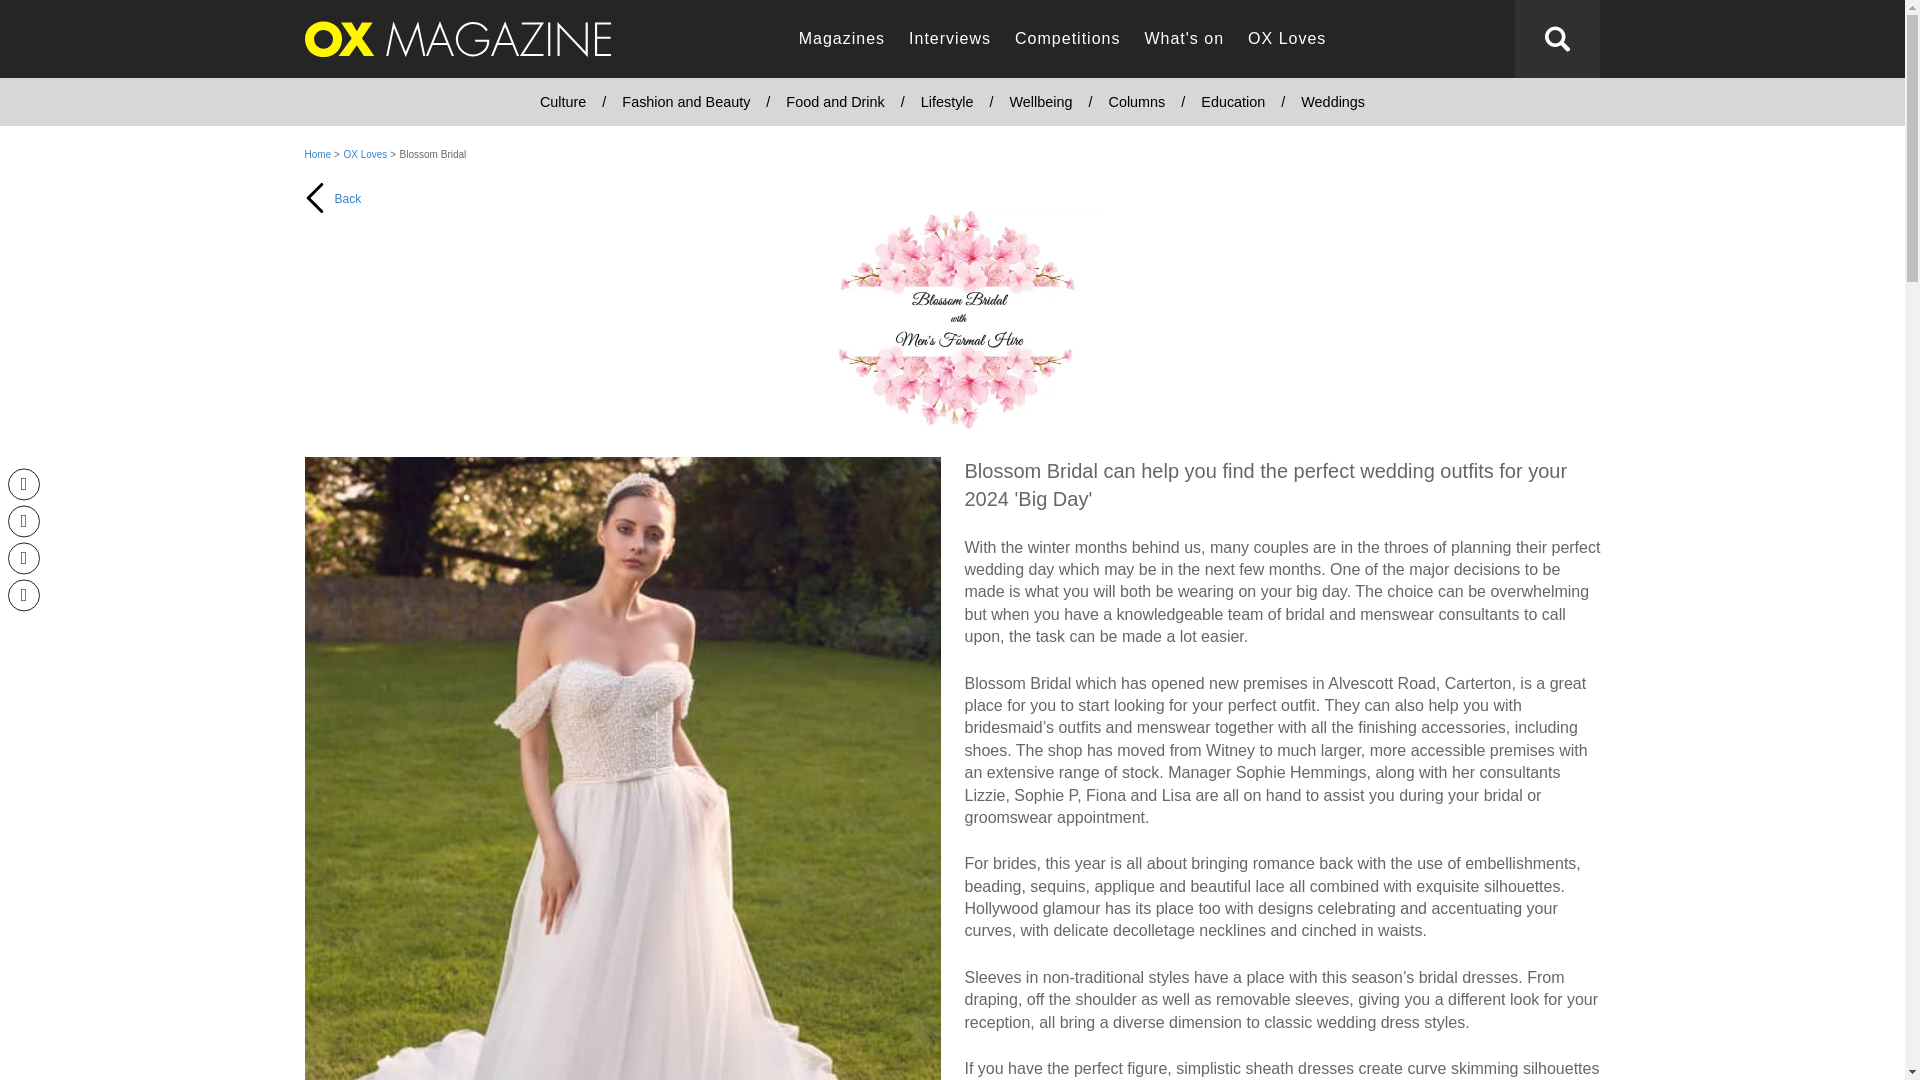  Describe the element at coordinates (366, 154) in the screenshot. I see `OX Loves` at that location.